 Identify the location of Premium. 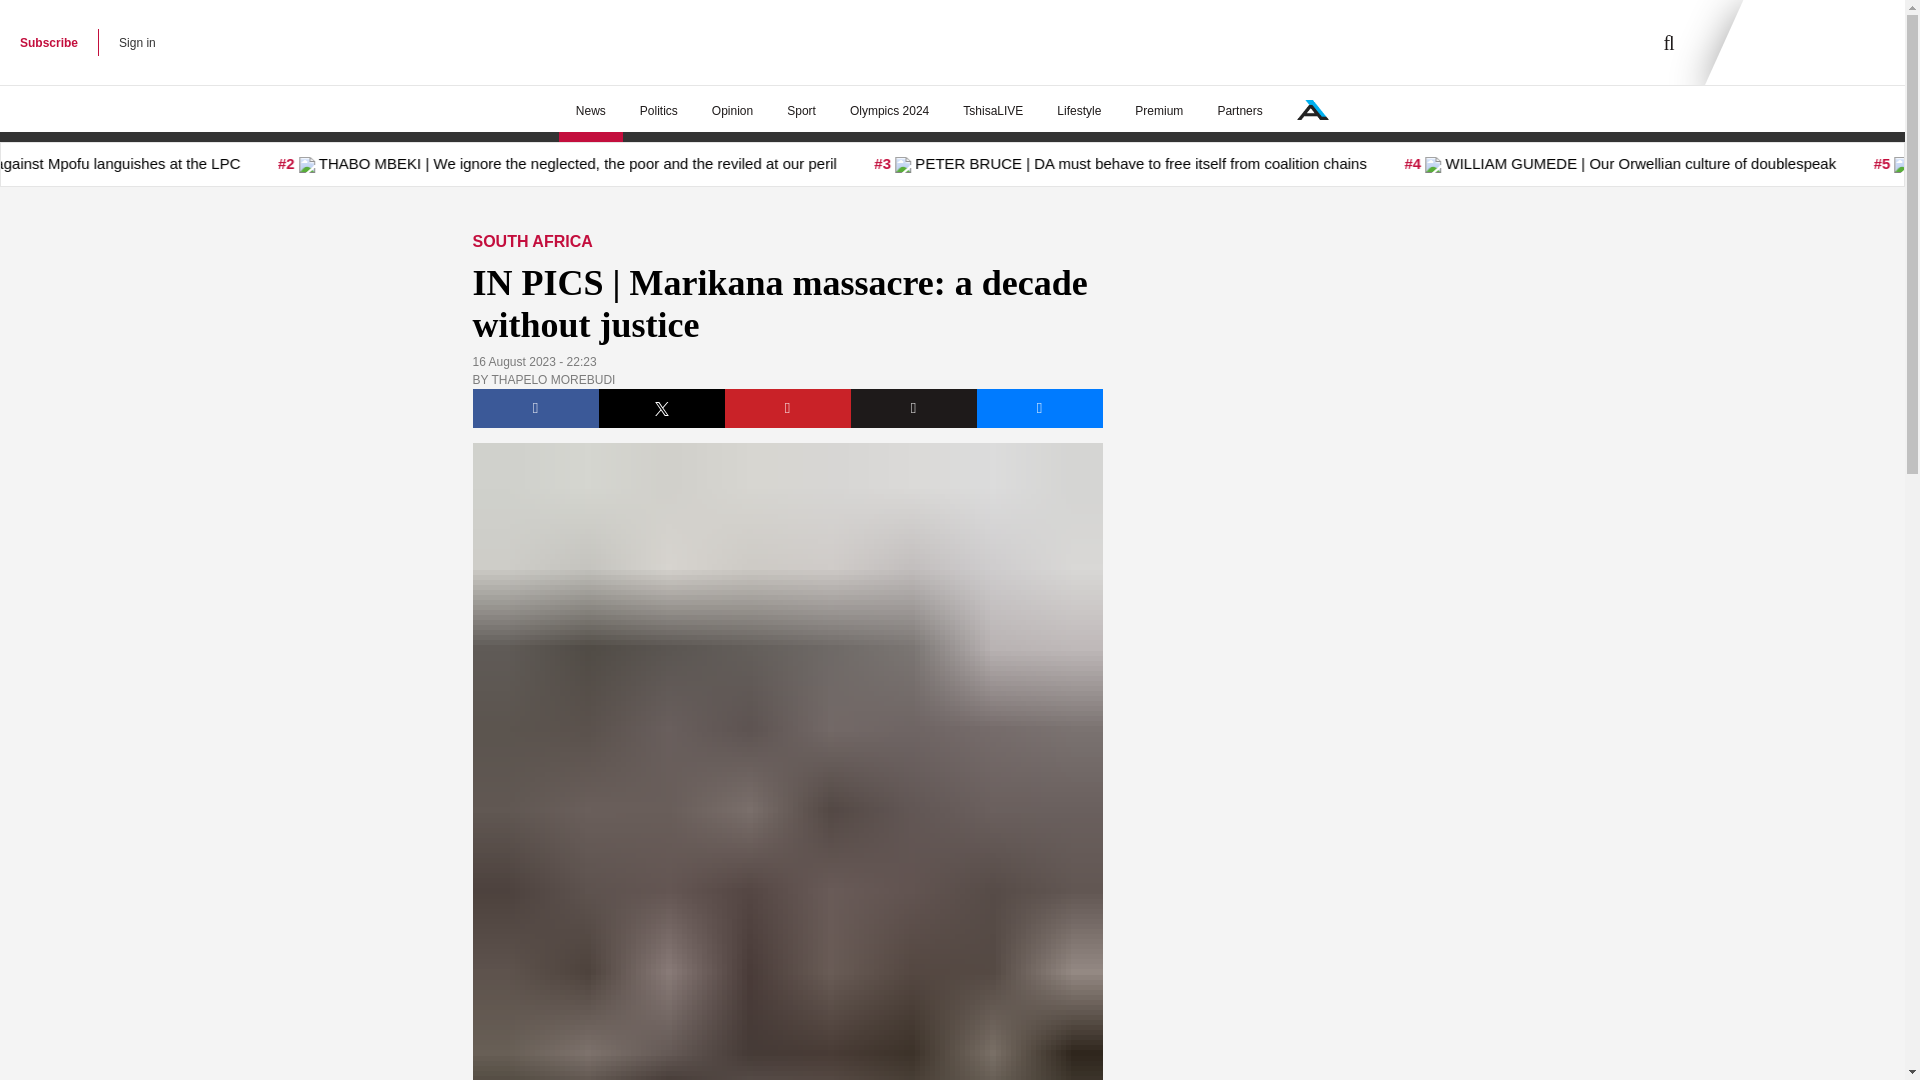
(1158, 111).